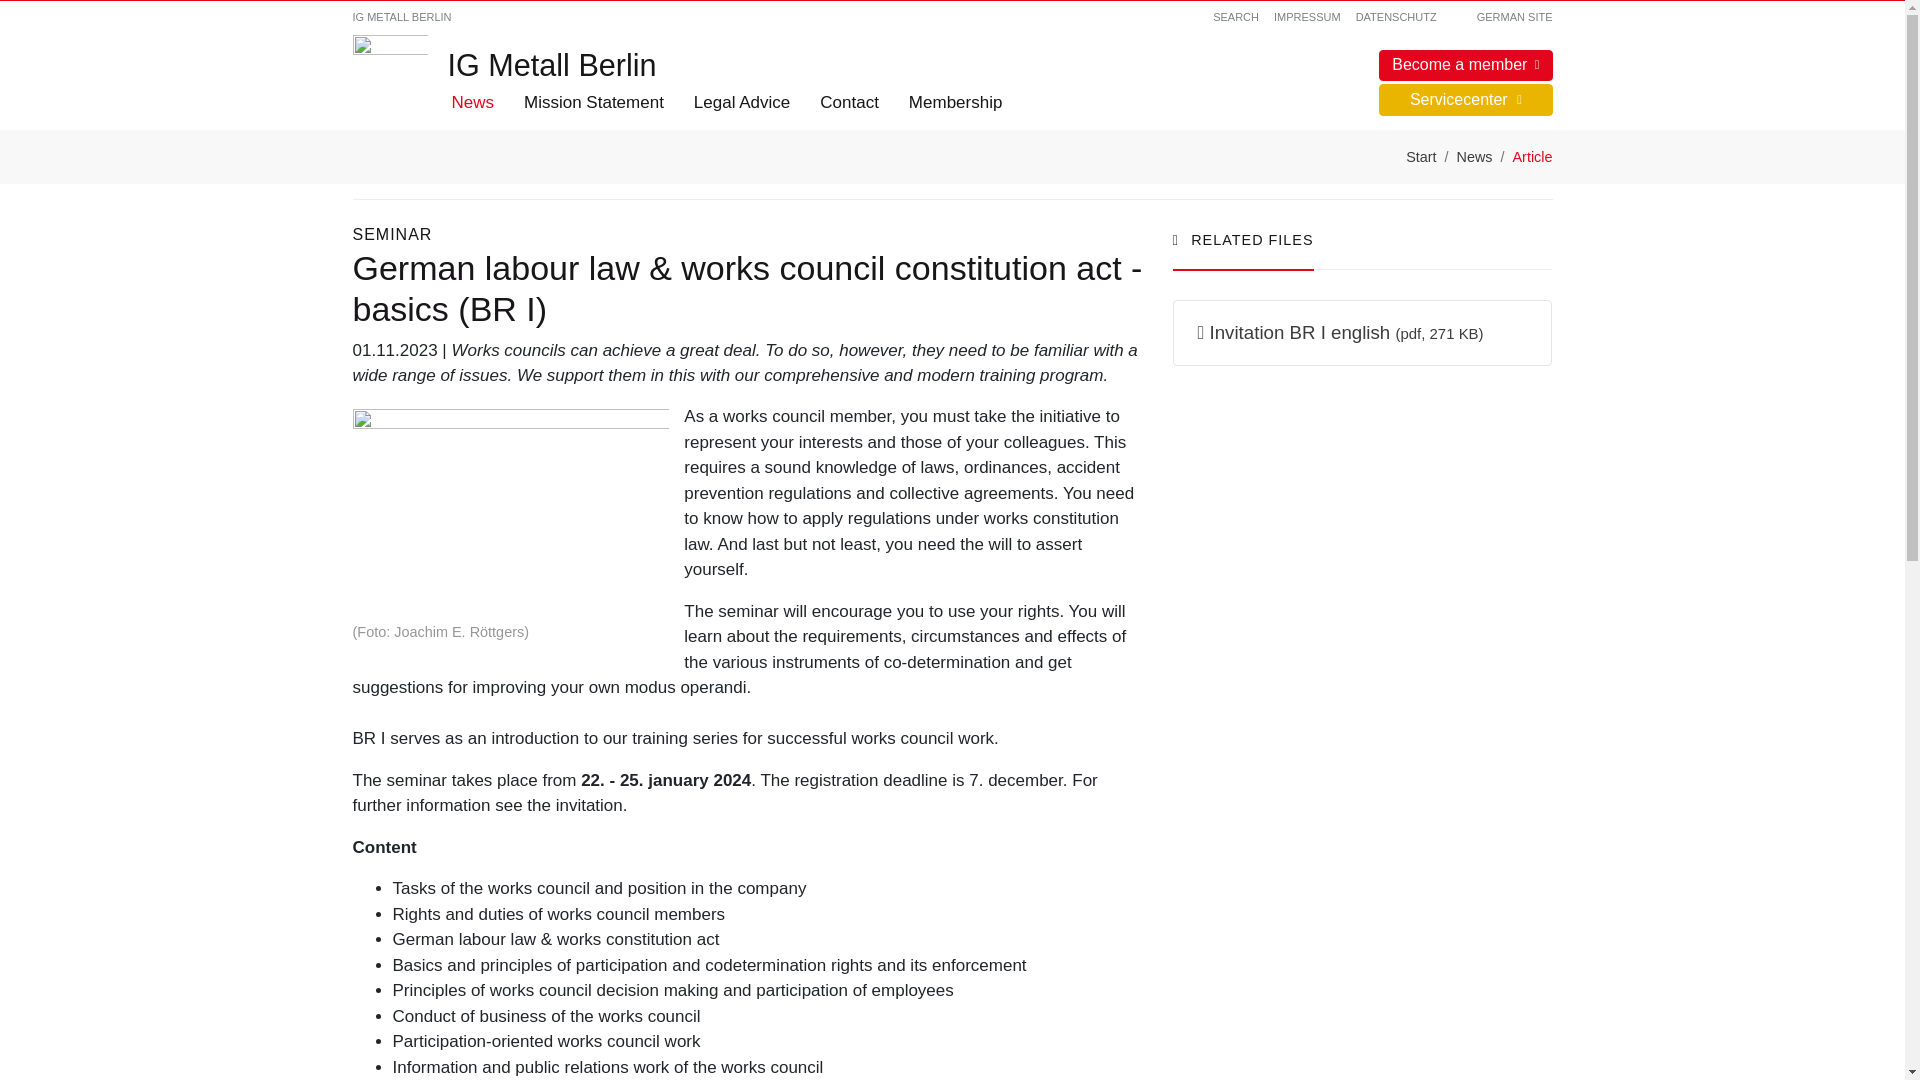  What do you see at coordinates (1464, 100) in the screenshot?
I see `Servicecenter` at bounding box center [1464, 100].